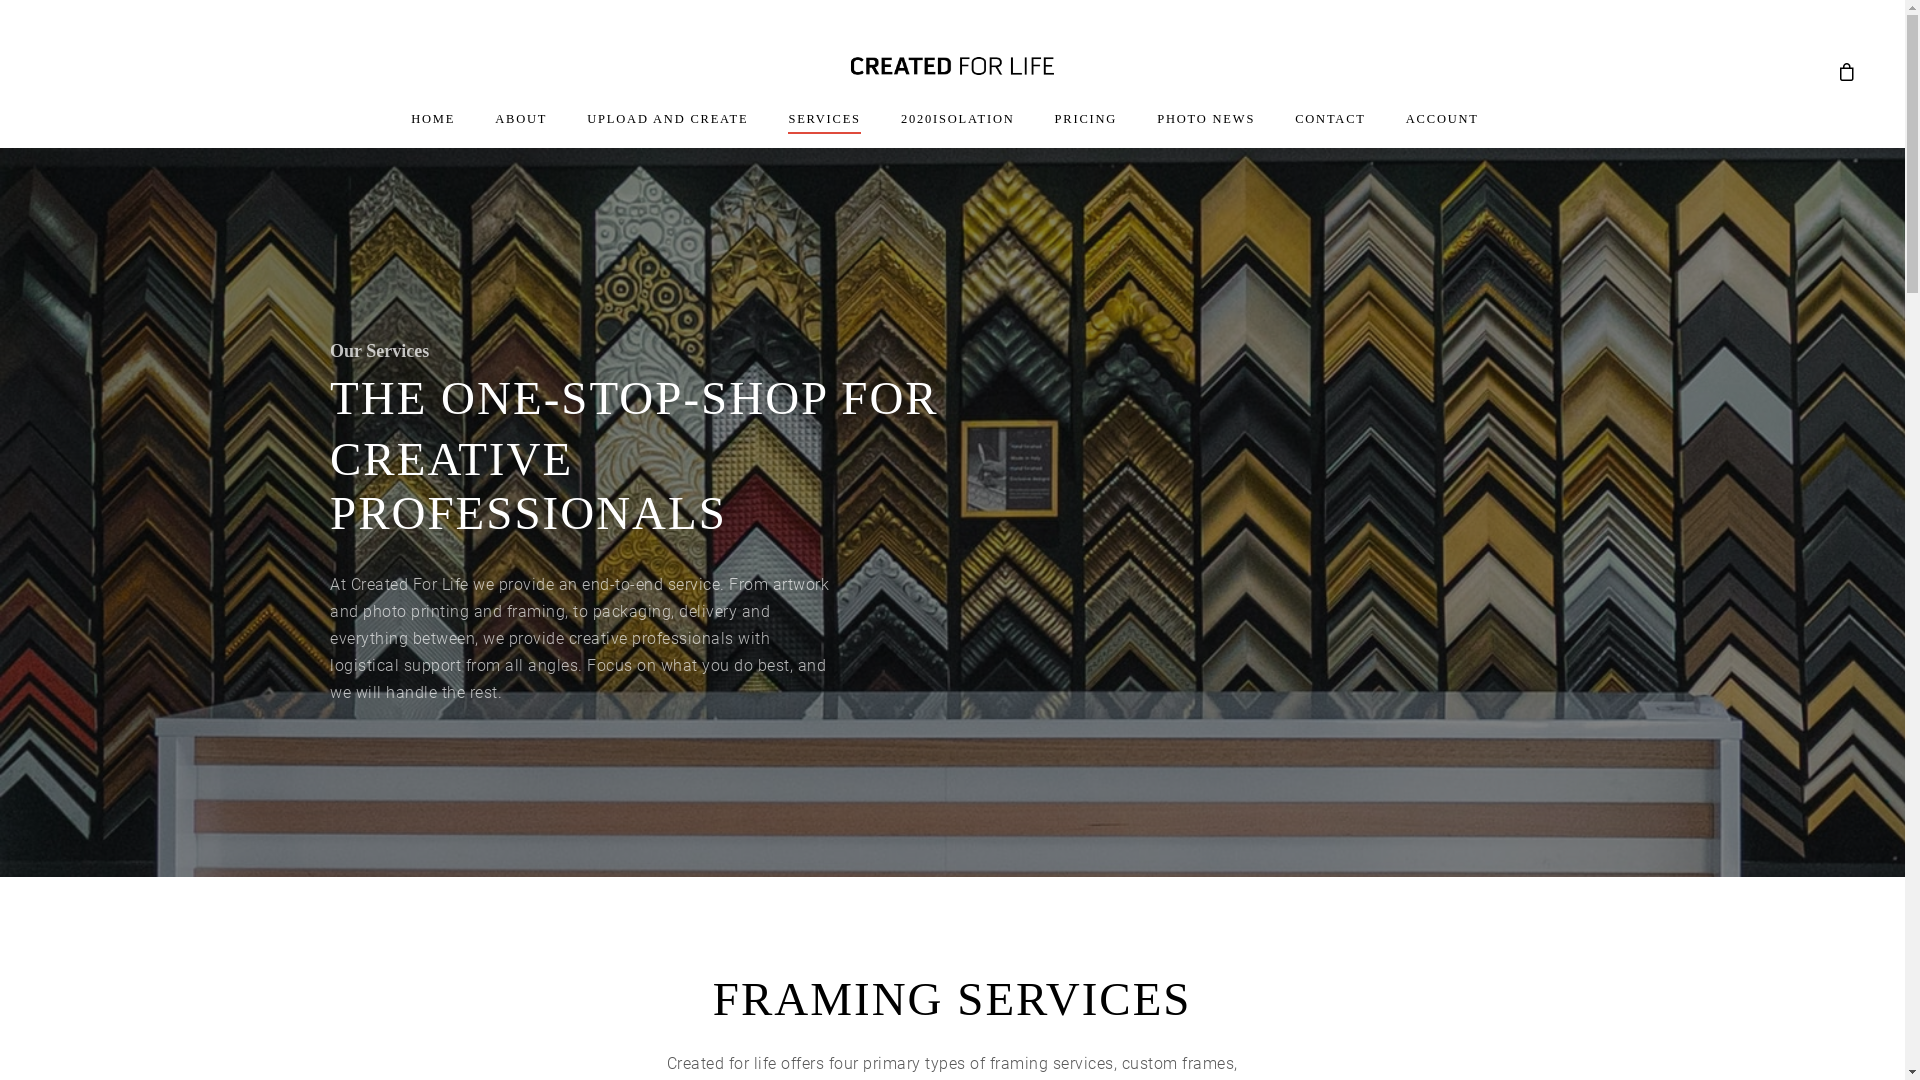  What do you see at coordinates (521, 130) in the screenshot?
I see `ABOUT` at bounding box center [521, 130].